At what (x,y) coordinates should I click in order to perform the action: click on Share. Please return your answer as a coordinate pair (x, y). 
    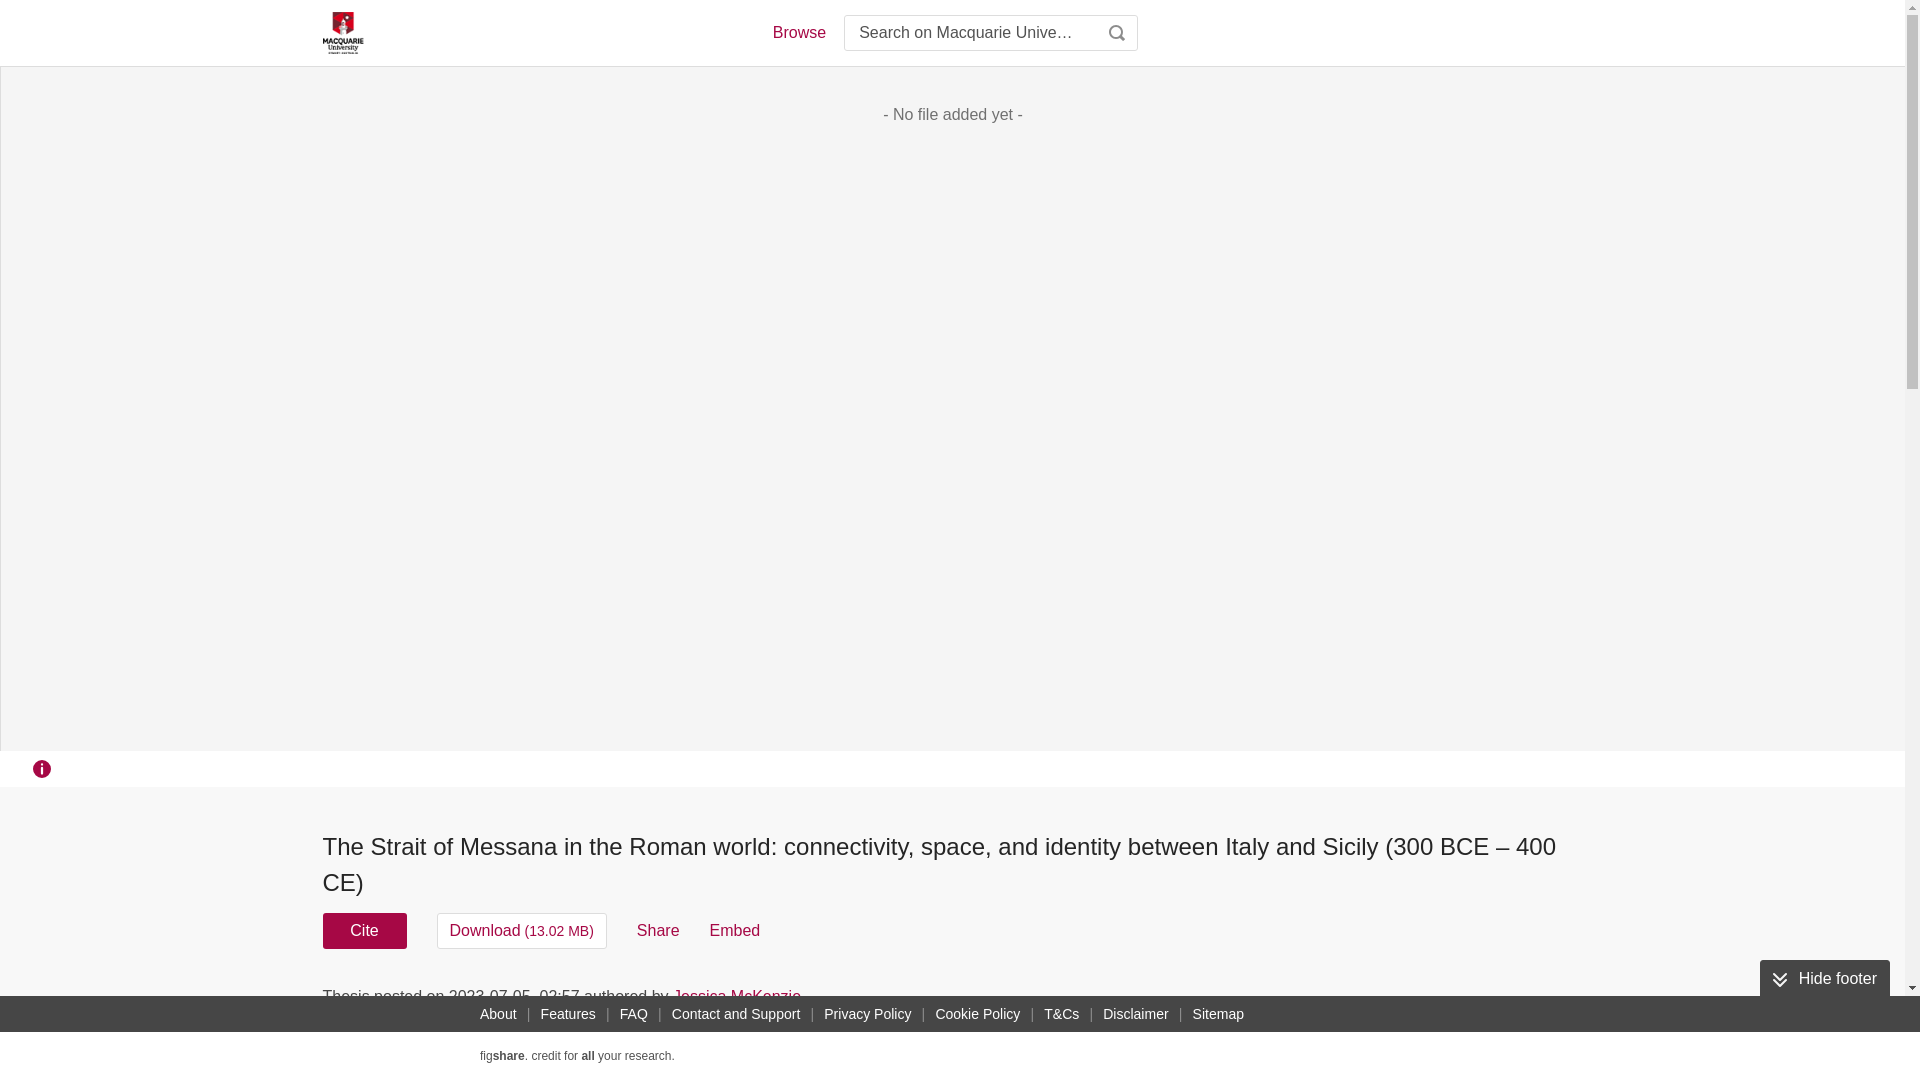
    Looking at the image, I should click on (658, 930).